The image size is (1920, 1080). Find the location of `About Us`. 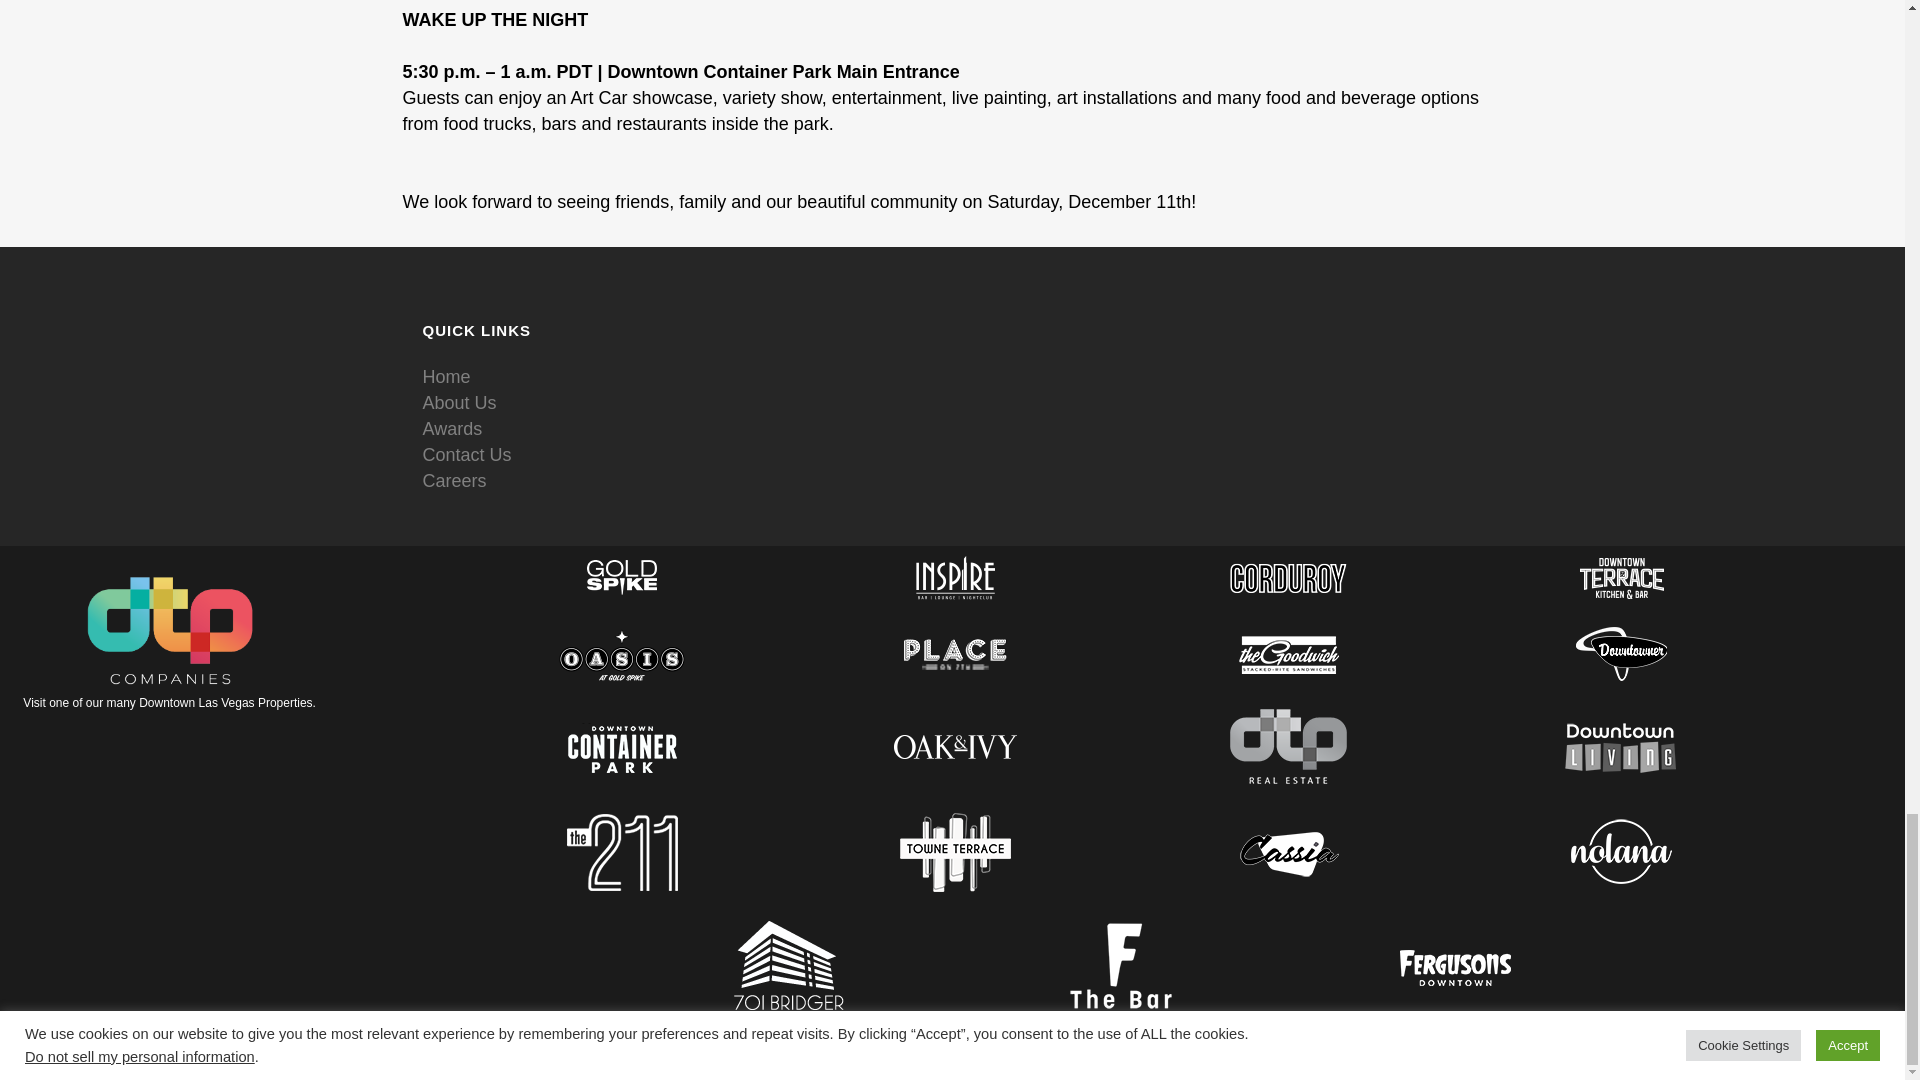

About Us is located at coordinates (458, 402).